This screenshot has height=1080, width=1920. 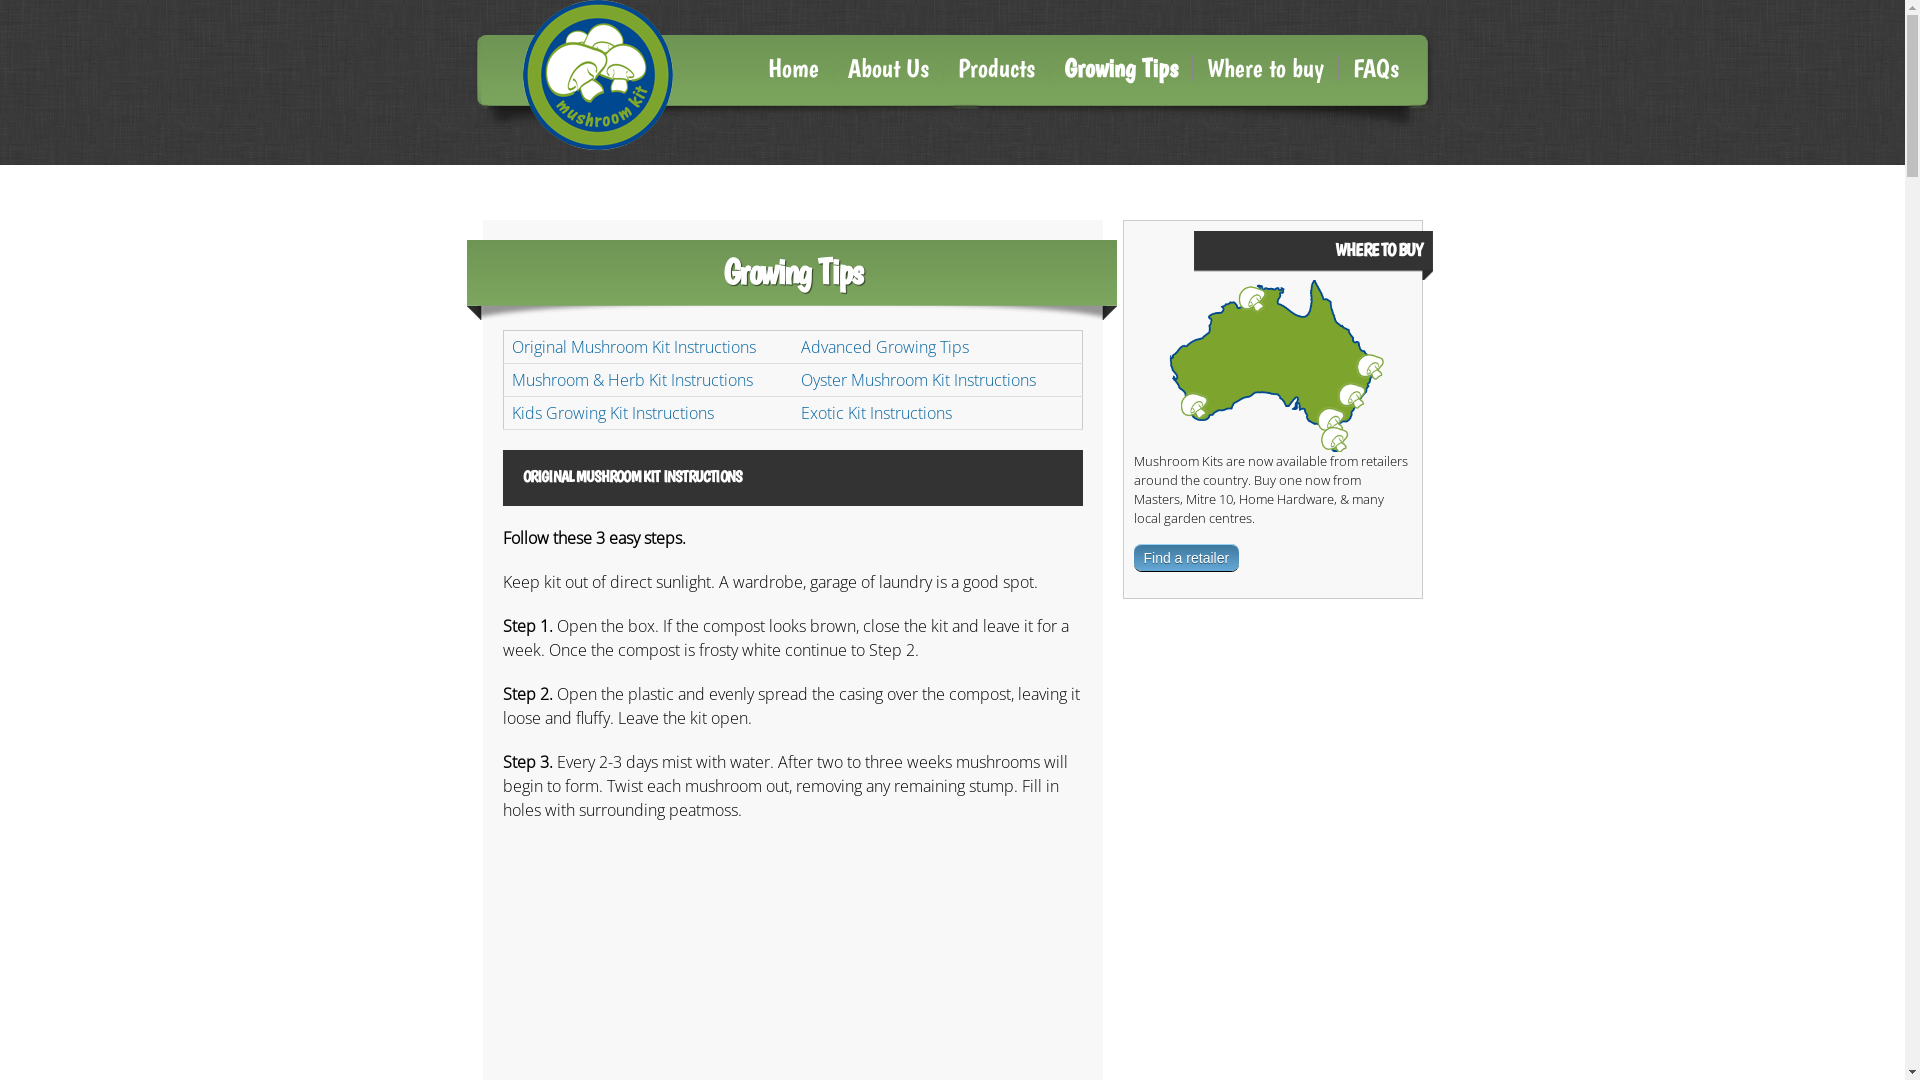 What do you see at coordinates (1375, 68) in the screenshot?
I see `FAQs` at bounding box center [1375, 68].